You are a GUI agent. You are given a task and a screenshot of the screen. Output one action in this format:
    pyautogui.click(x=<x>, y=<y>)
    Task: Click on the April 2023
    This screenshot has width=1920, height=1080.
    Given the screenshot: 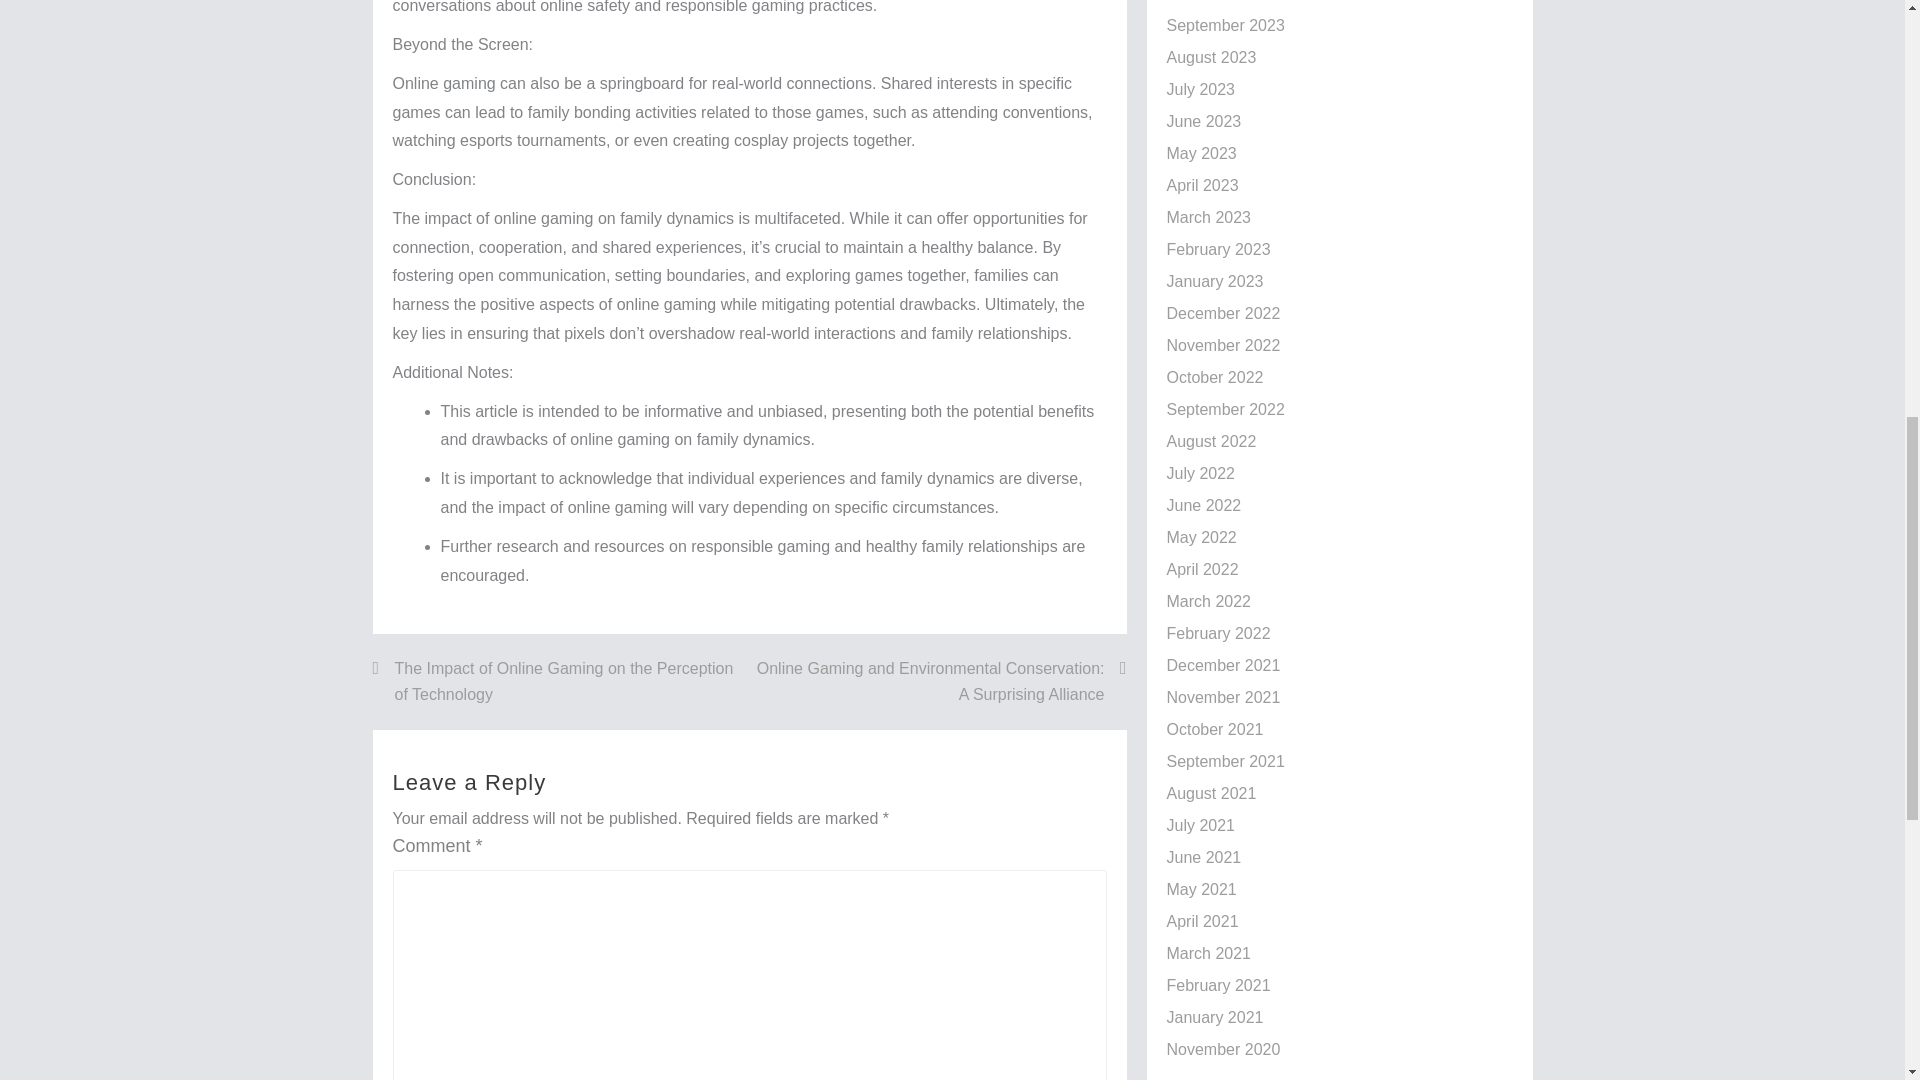 What is the action you would take?
    pyautogui.click(x=1202, y=186)
    